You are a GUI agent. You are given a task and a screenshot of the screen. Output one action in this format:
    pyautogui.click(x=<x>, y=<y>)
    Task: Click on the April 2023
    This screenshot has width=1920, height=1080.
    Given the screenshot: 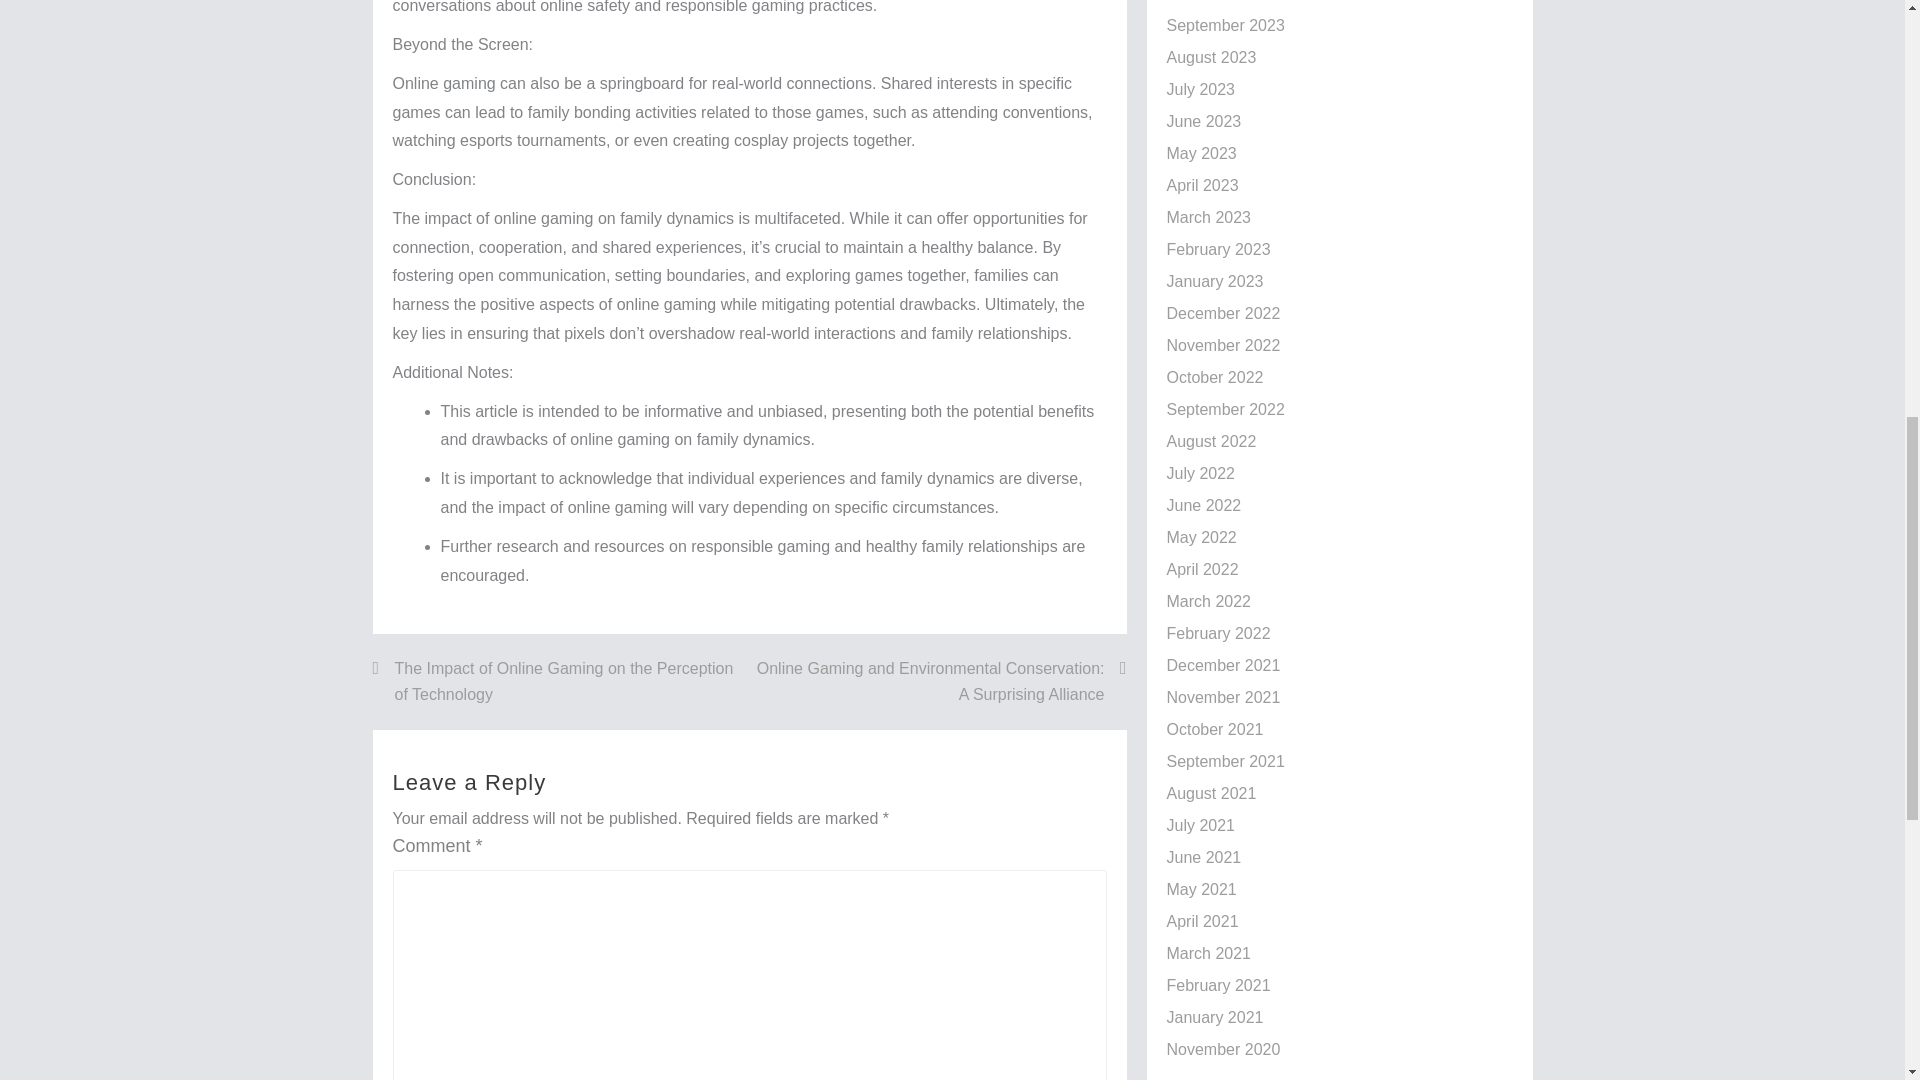 What is the action you would take?
    pyautogui.click(x=1202, y=186)
    